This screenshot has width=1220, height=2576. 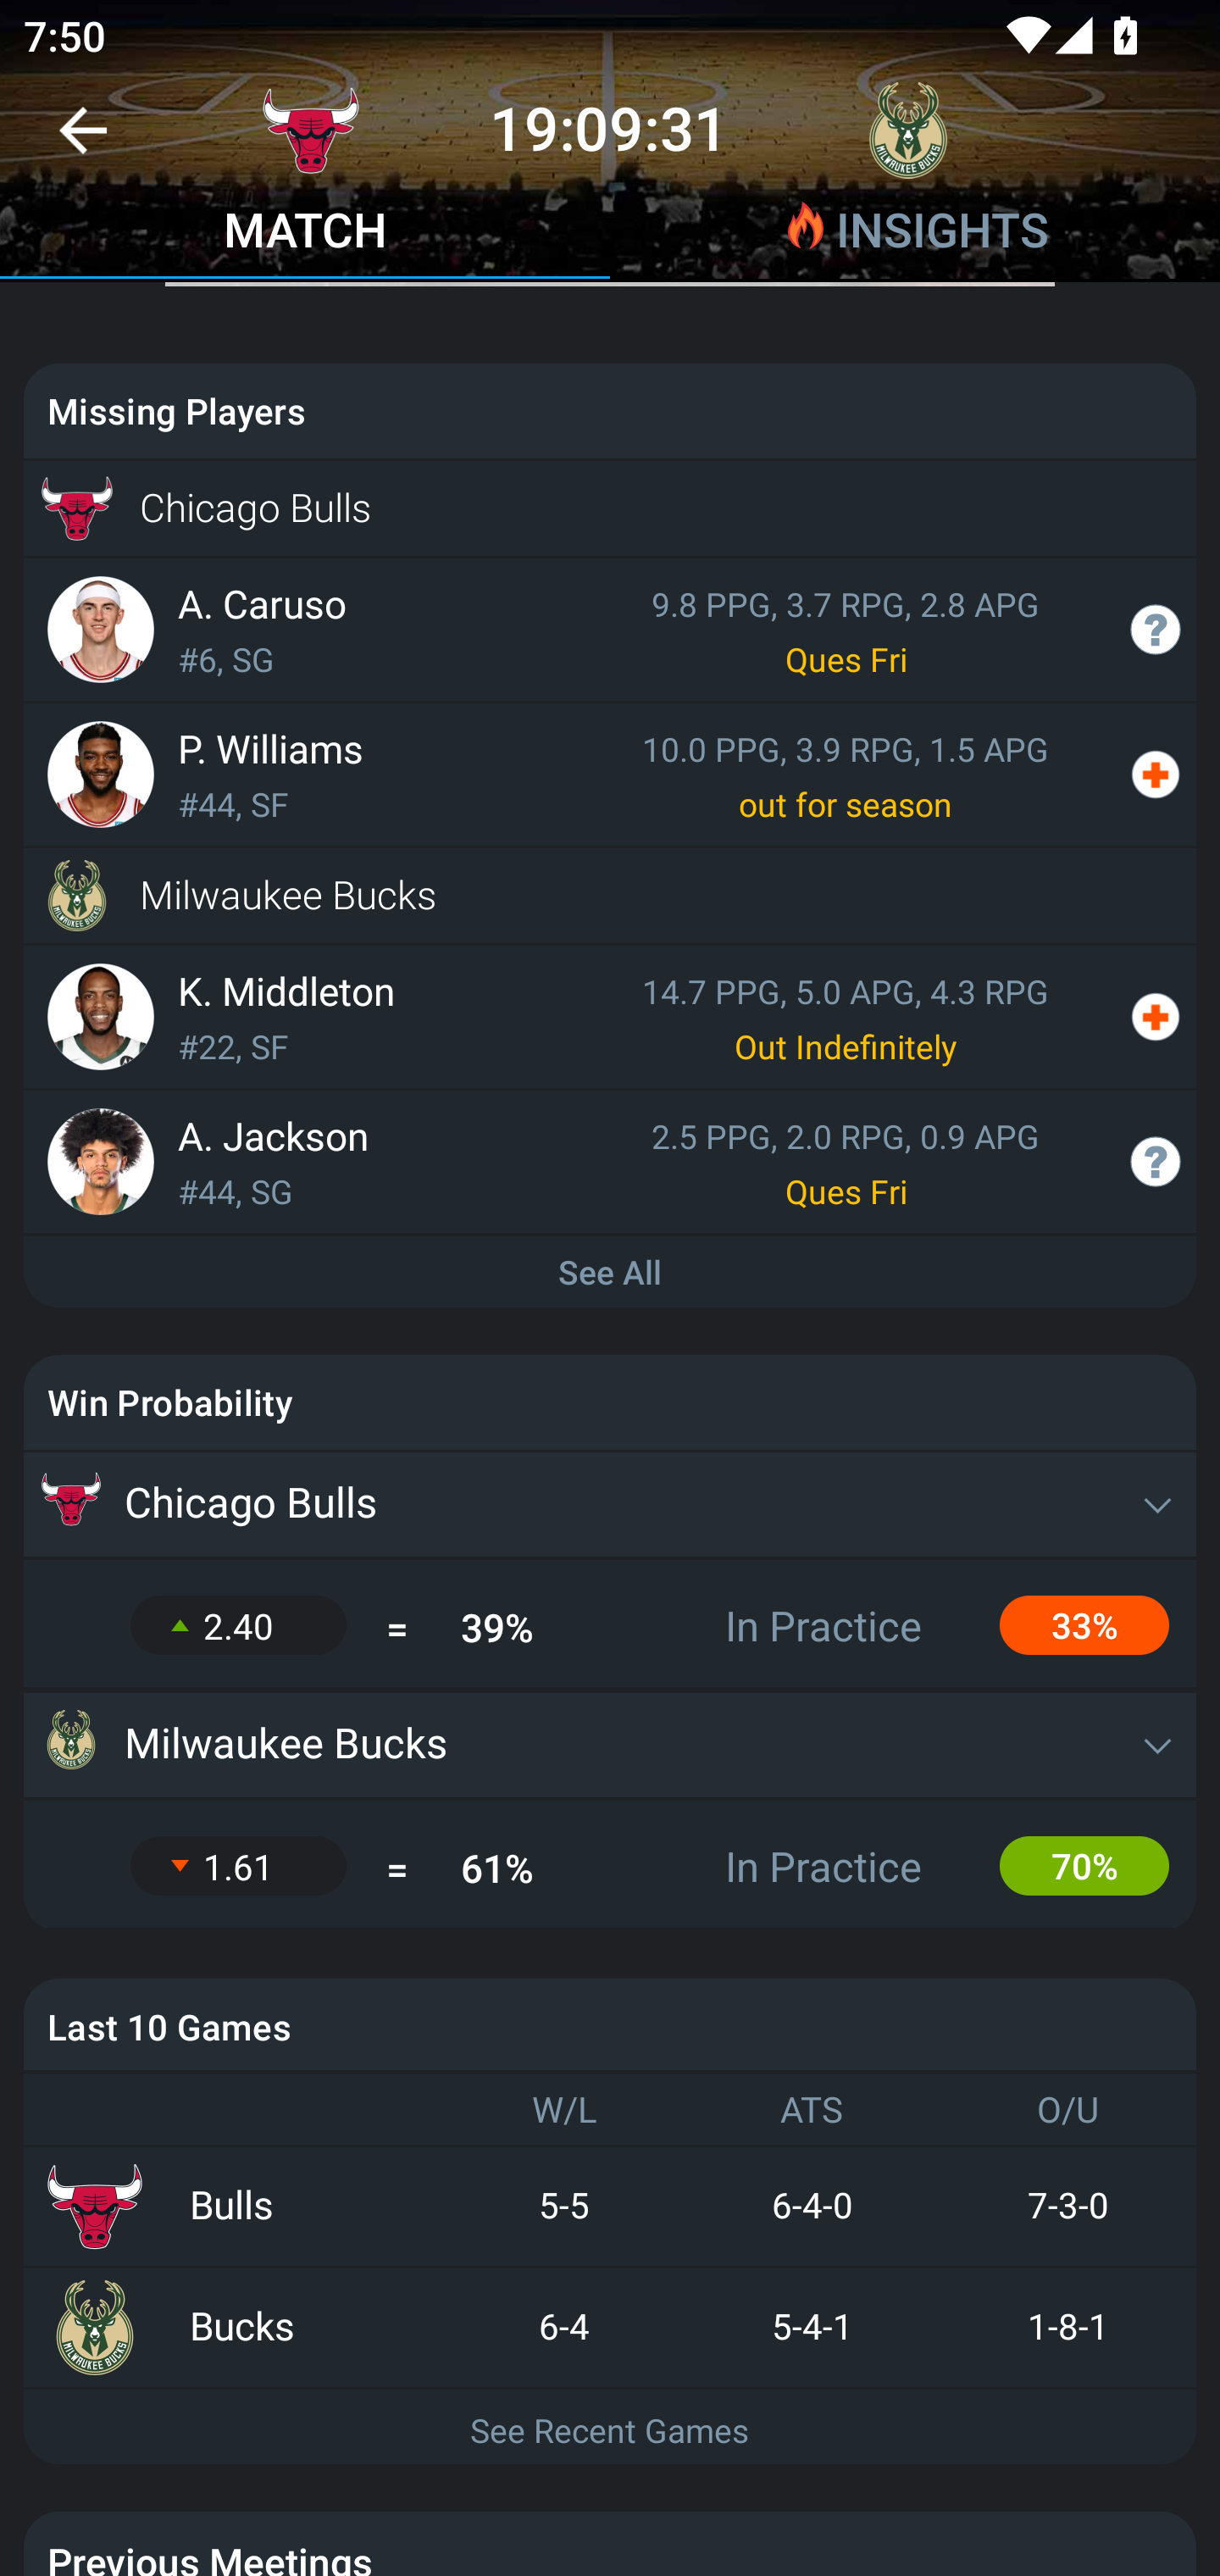 What do you see at coordinates (610, 1504) in the screenshot?
I see `Chicago Bulls` at bounding box center [610, 1504].